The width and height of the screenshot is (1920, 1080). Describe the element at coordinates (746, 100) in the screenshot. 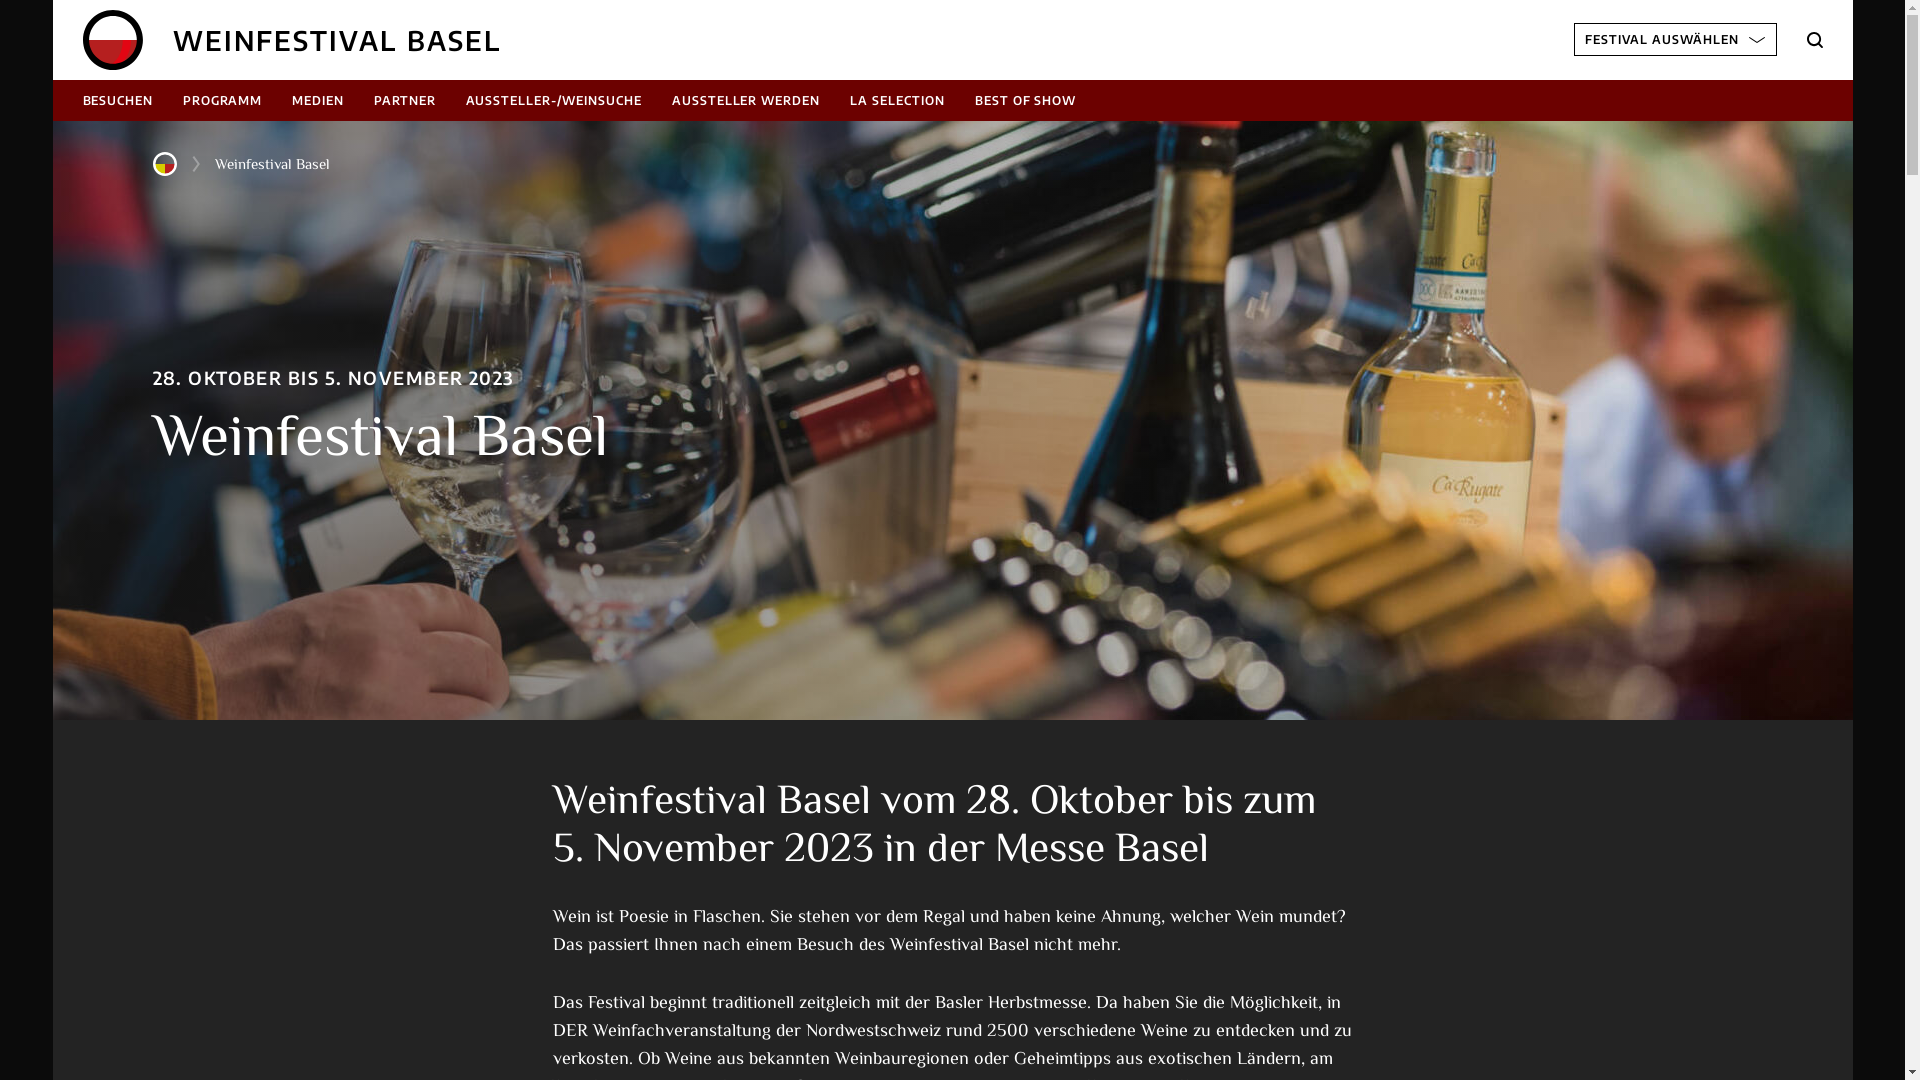

I see `AUSSTELLER WERDEN` at that location.